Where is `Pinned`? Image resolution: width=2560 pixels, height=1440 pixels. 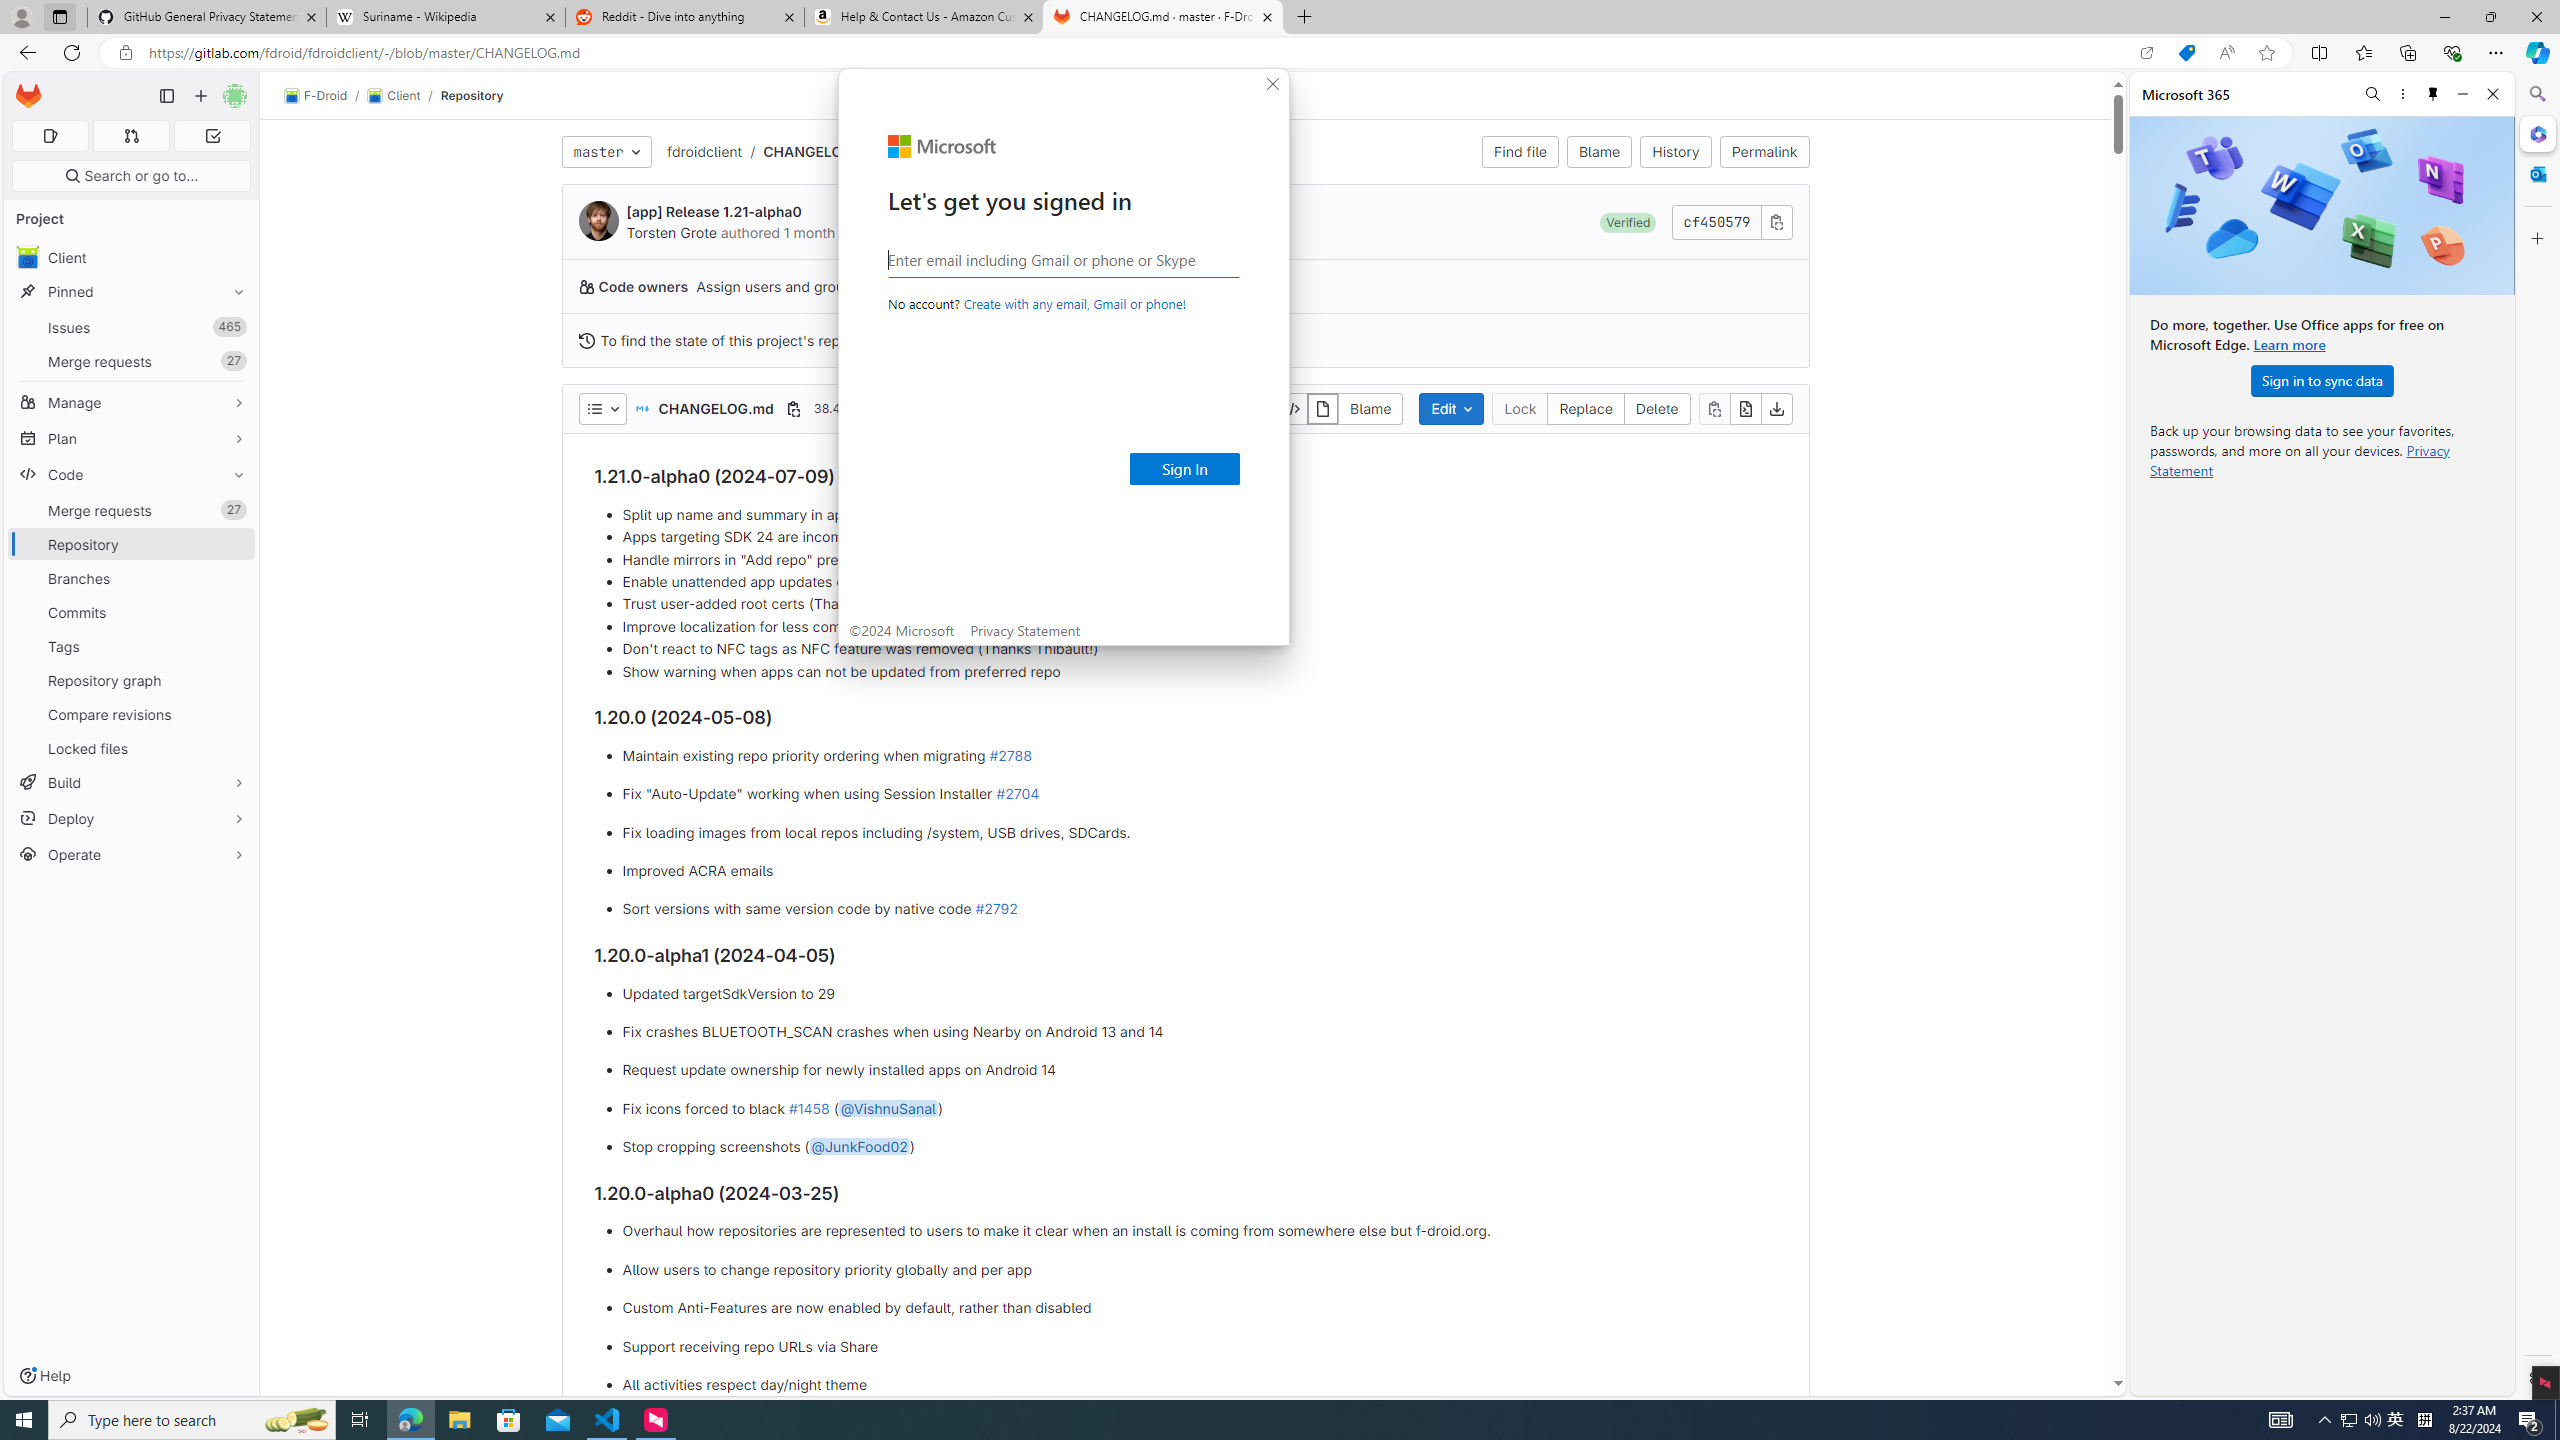
Pinned is located at coordinates (132, 292).